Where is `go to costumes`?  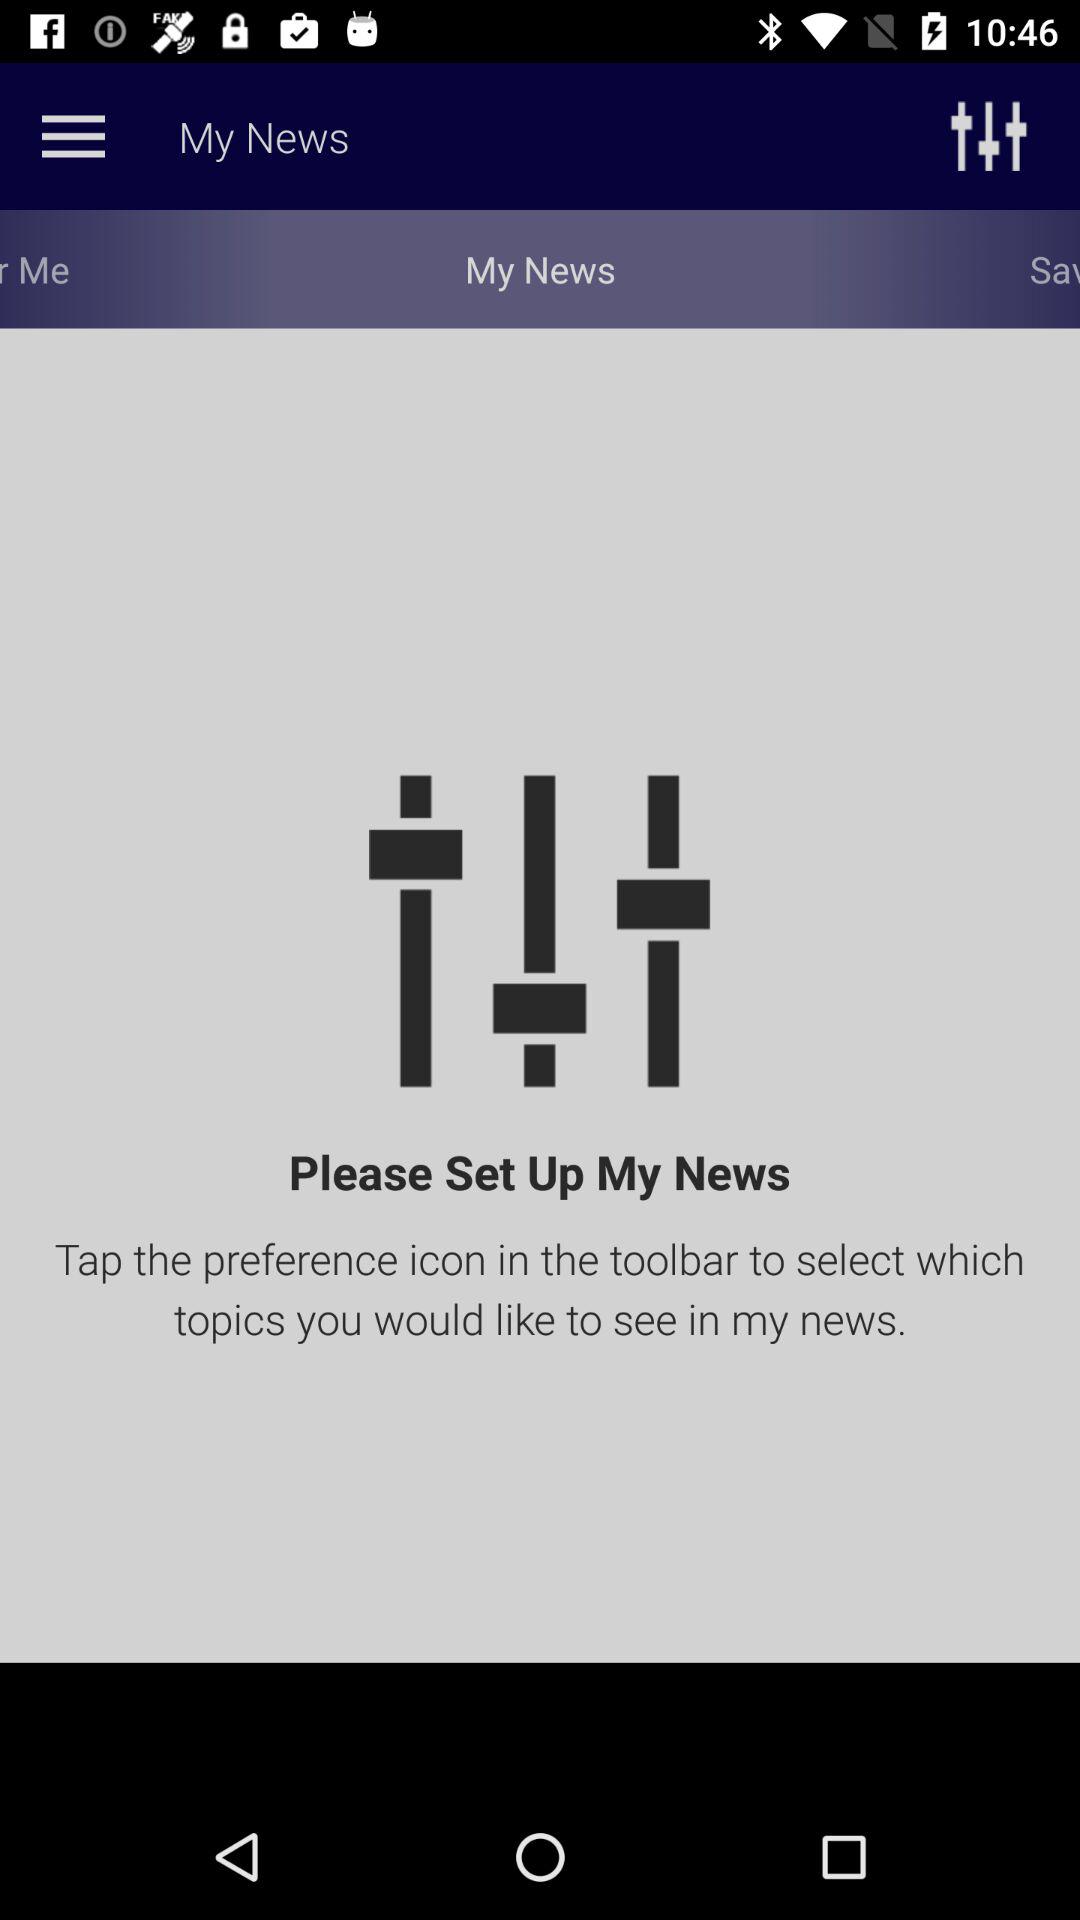 go to costumes is located at coordinates (73, 136).